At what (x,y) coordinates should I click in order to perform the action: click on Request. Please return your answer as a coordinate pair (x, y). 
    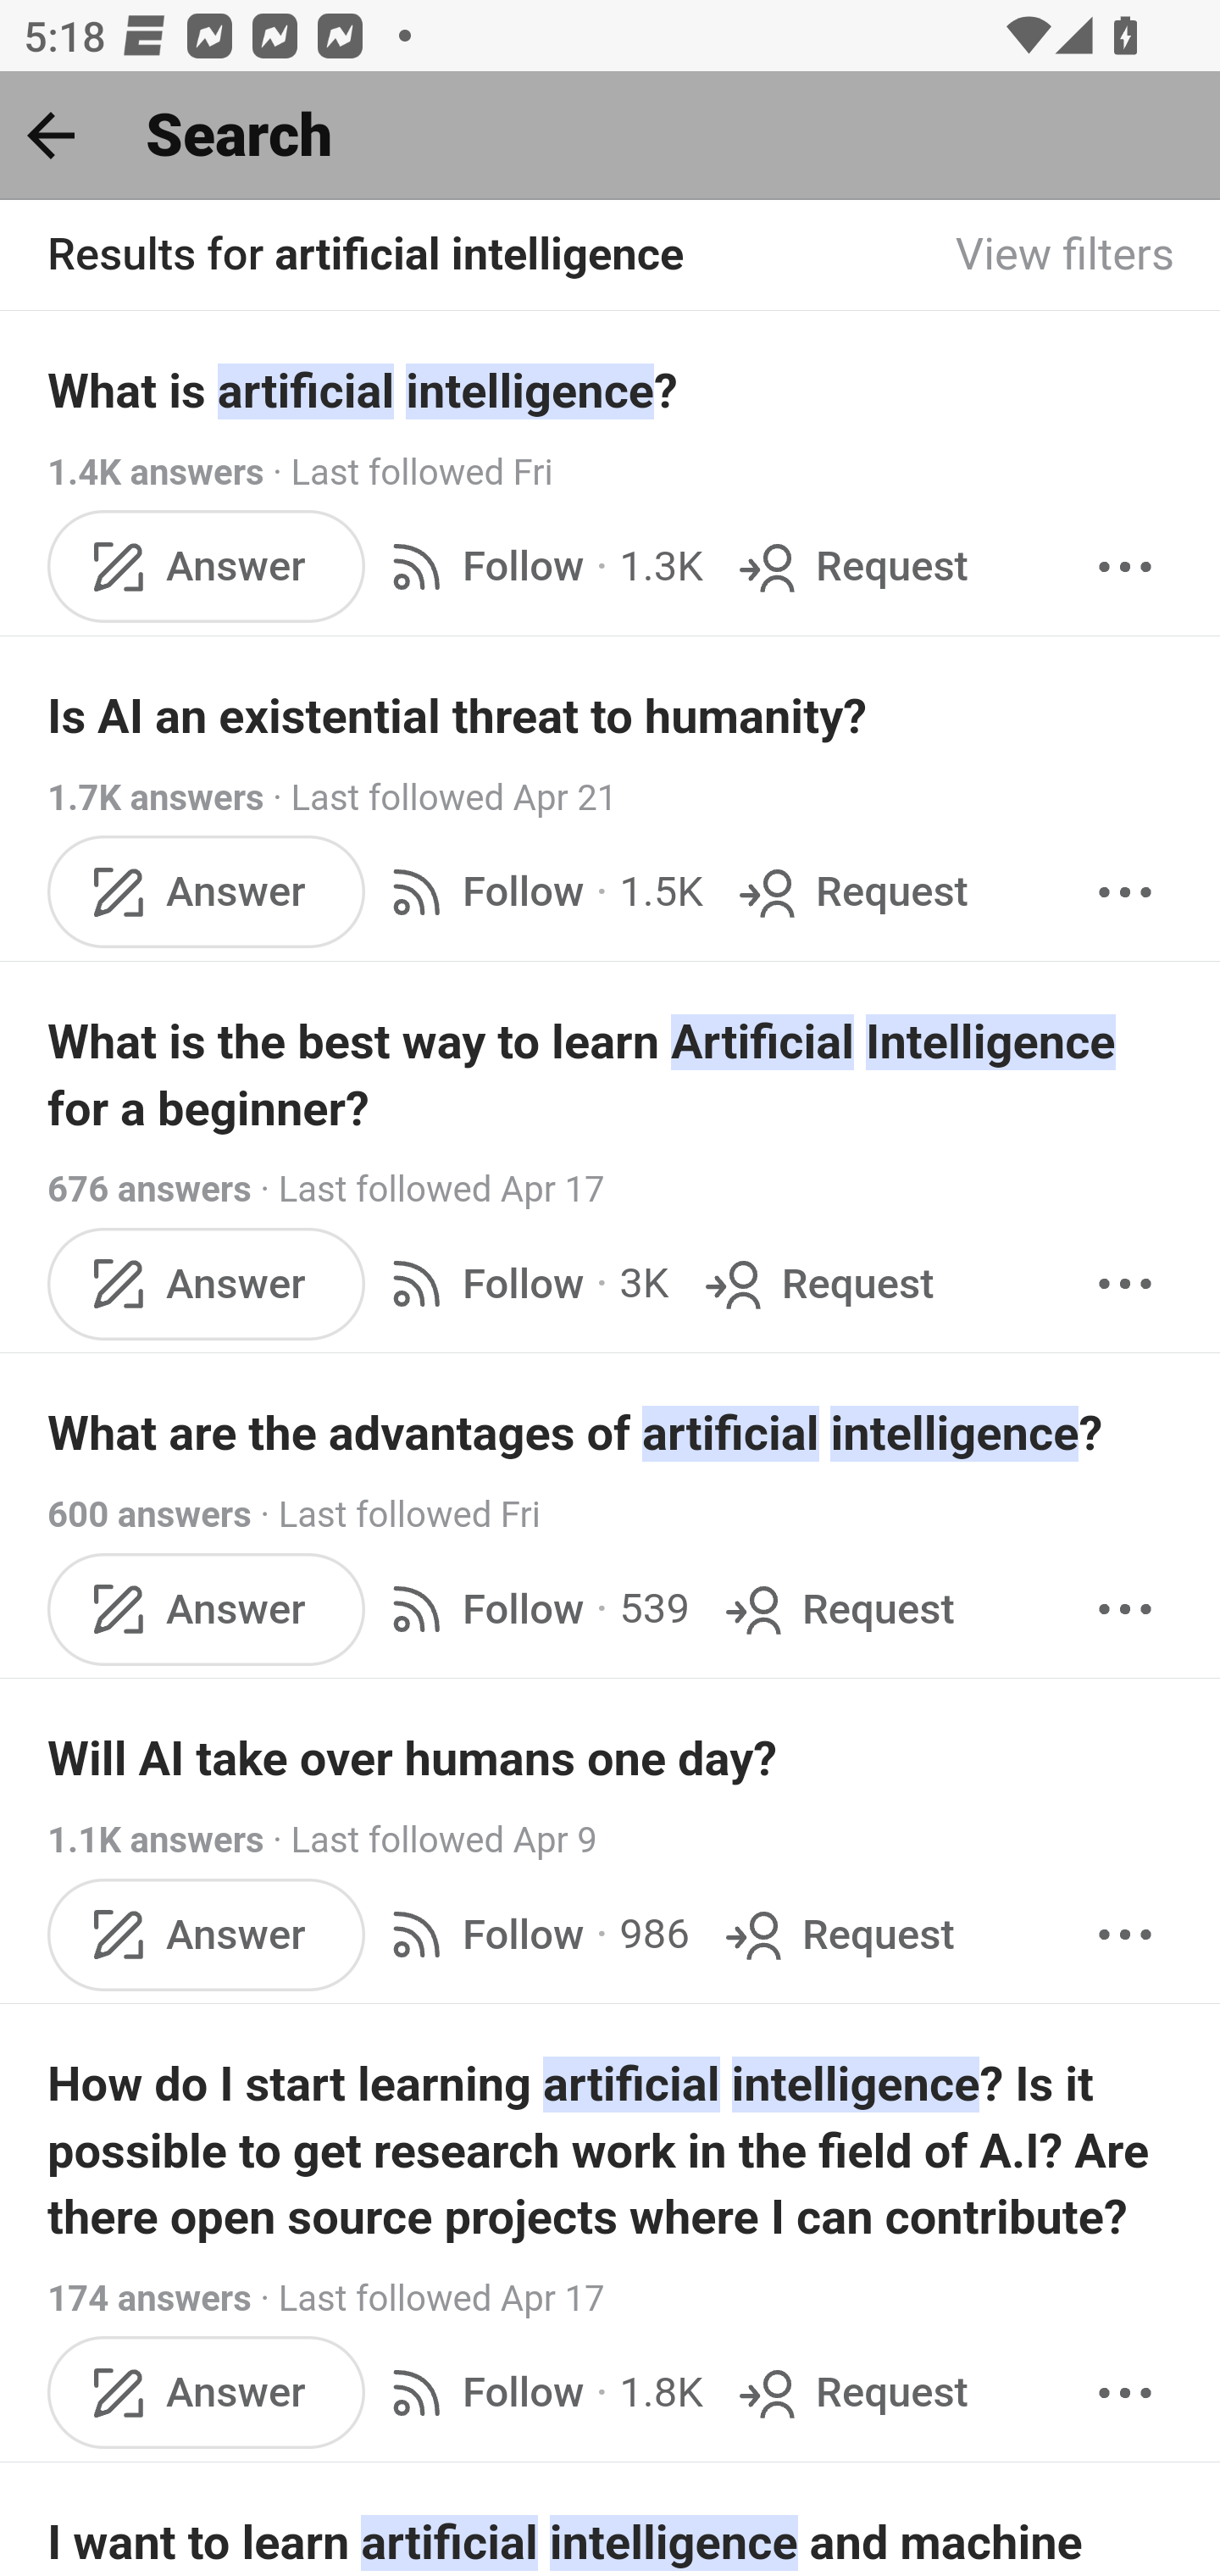
    Looking at the image, I should click on (837, 1610).